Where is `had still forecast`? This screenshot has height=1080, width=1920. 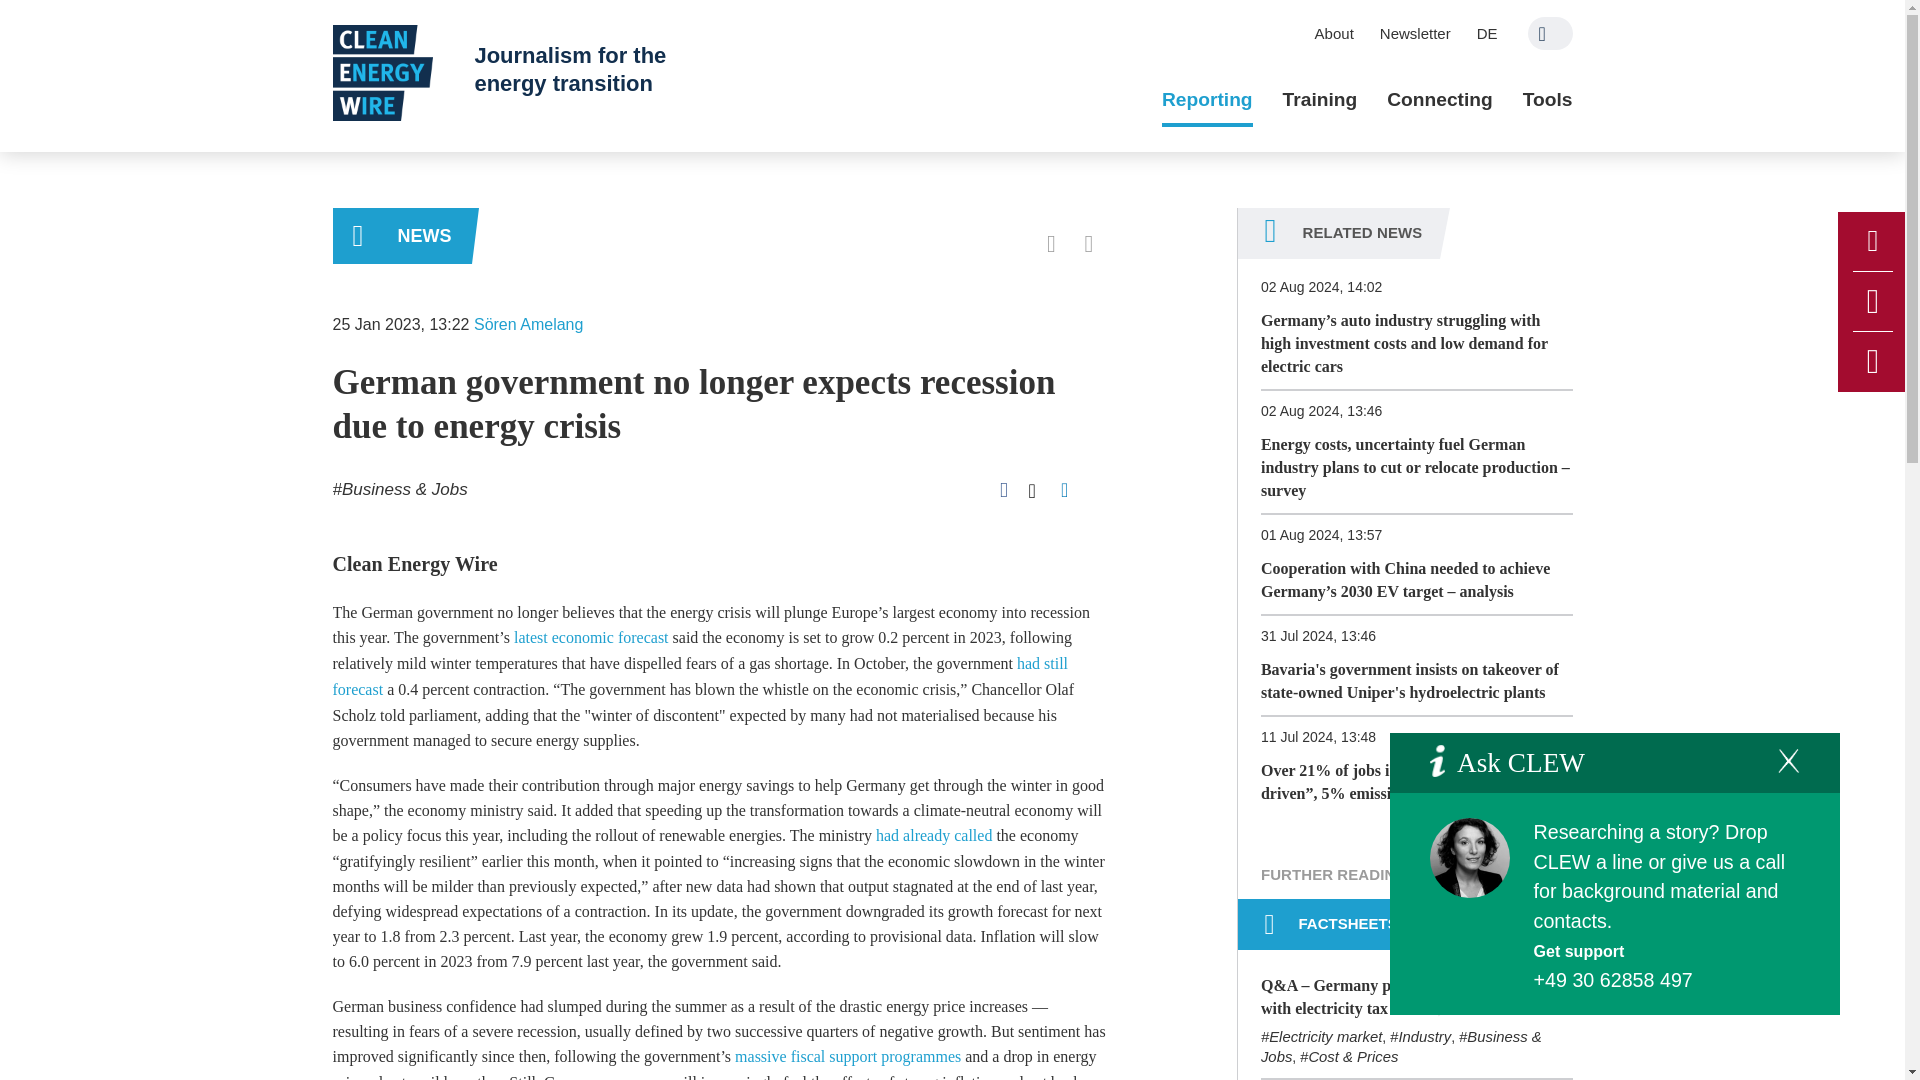
had still forecast is located at coordinates (700, 676).